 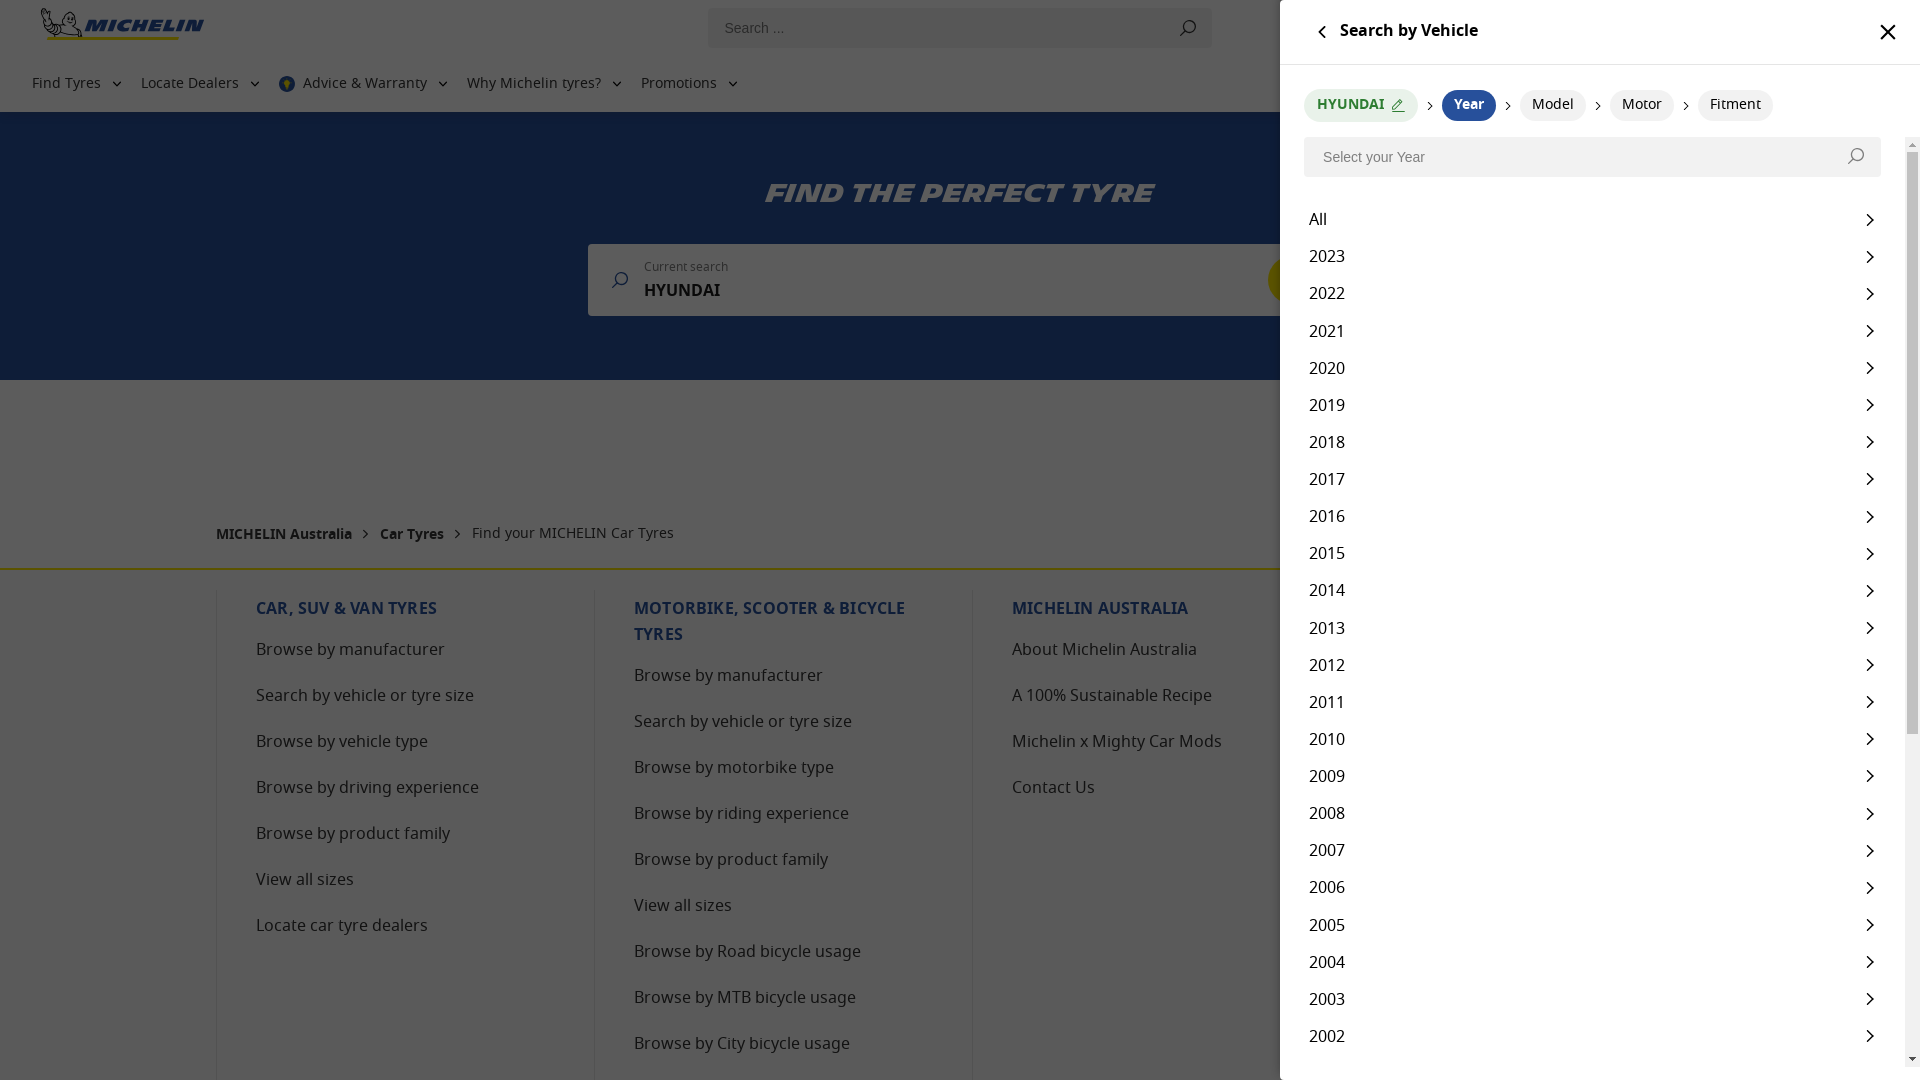 What do you see at coordinates (1592, 814) in the screenshot?
I see `2008` at bounding box center [1592, 814].